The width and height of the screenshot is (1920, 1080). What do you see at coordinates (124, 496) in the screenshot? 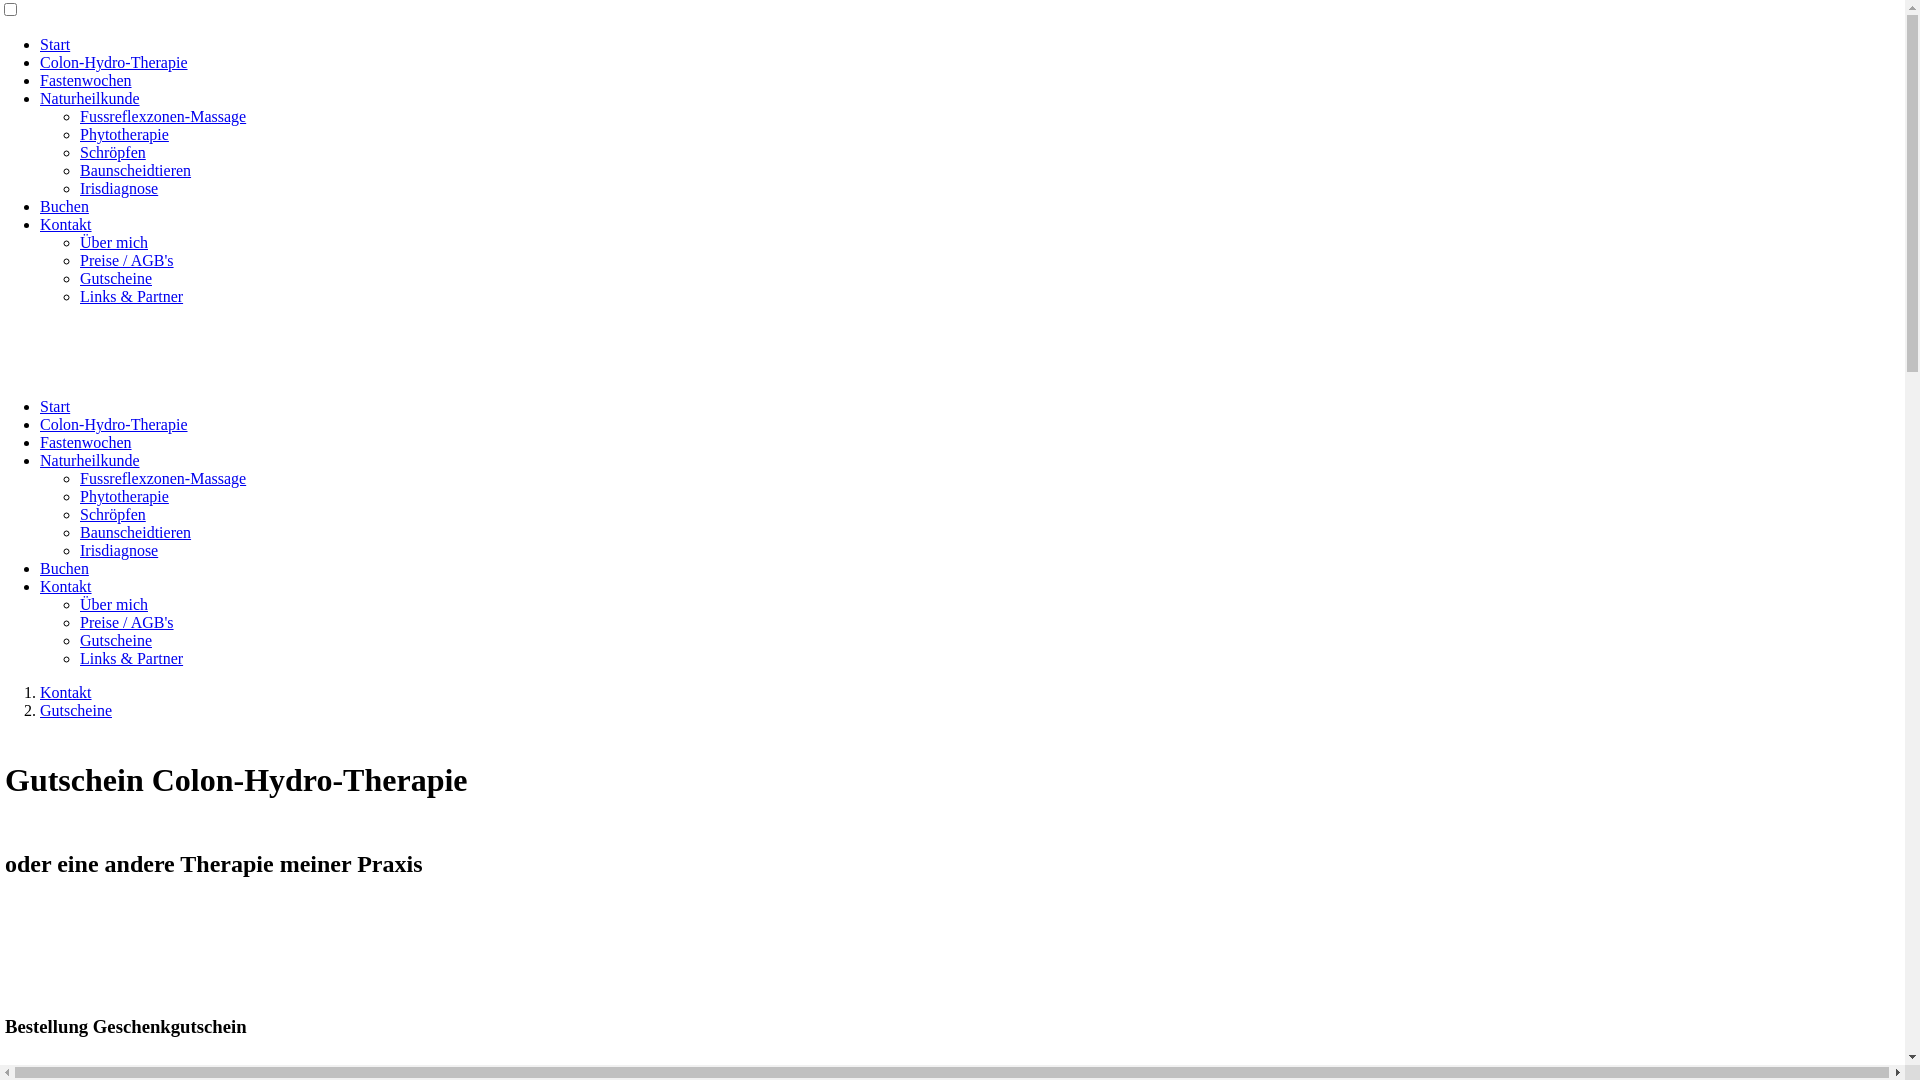
I see `Phytotherapie` at bounding box center [124, 496].